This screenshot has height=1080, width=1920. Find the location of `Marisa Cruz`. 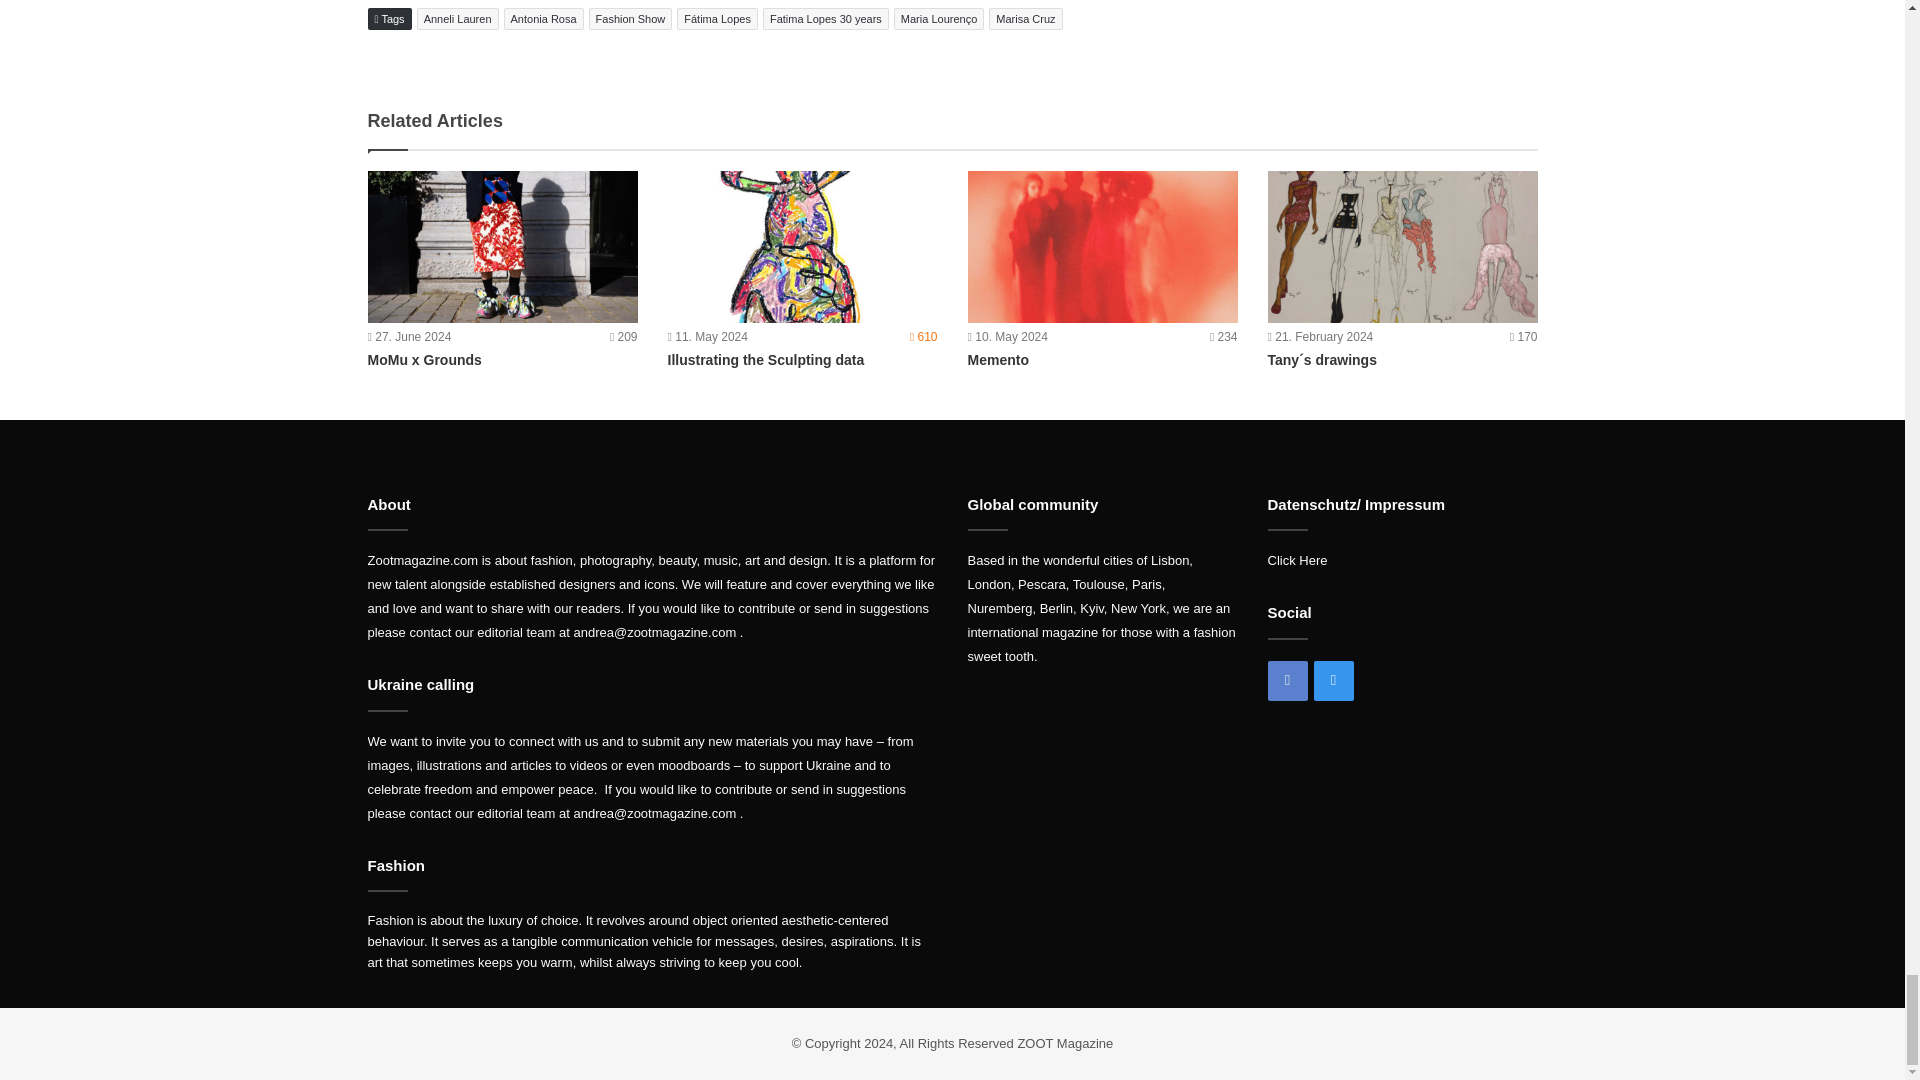

Marisa Cruz is located at coordinates (1024, 18).